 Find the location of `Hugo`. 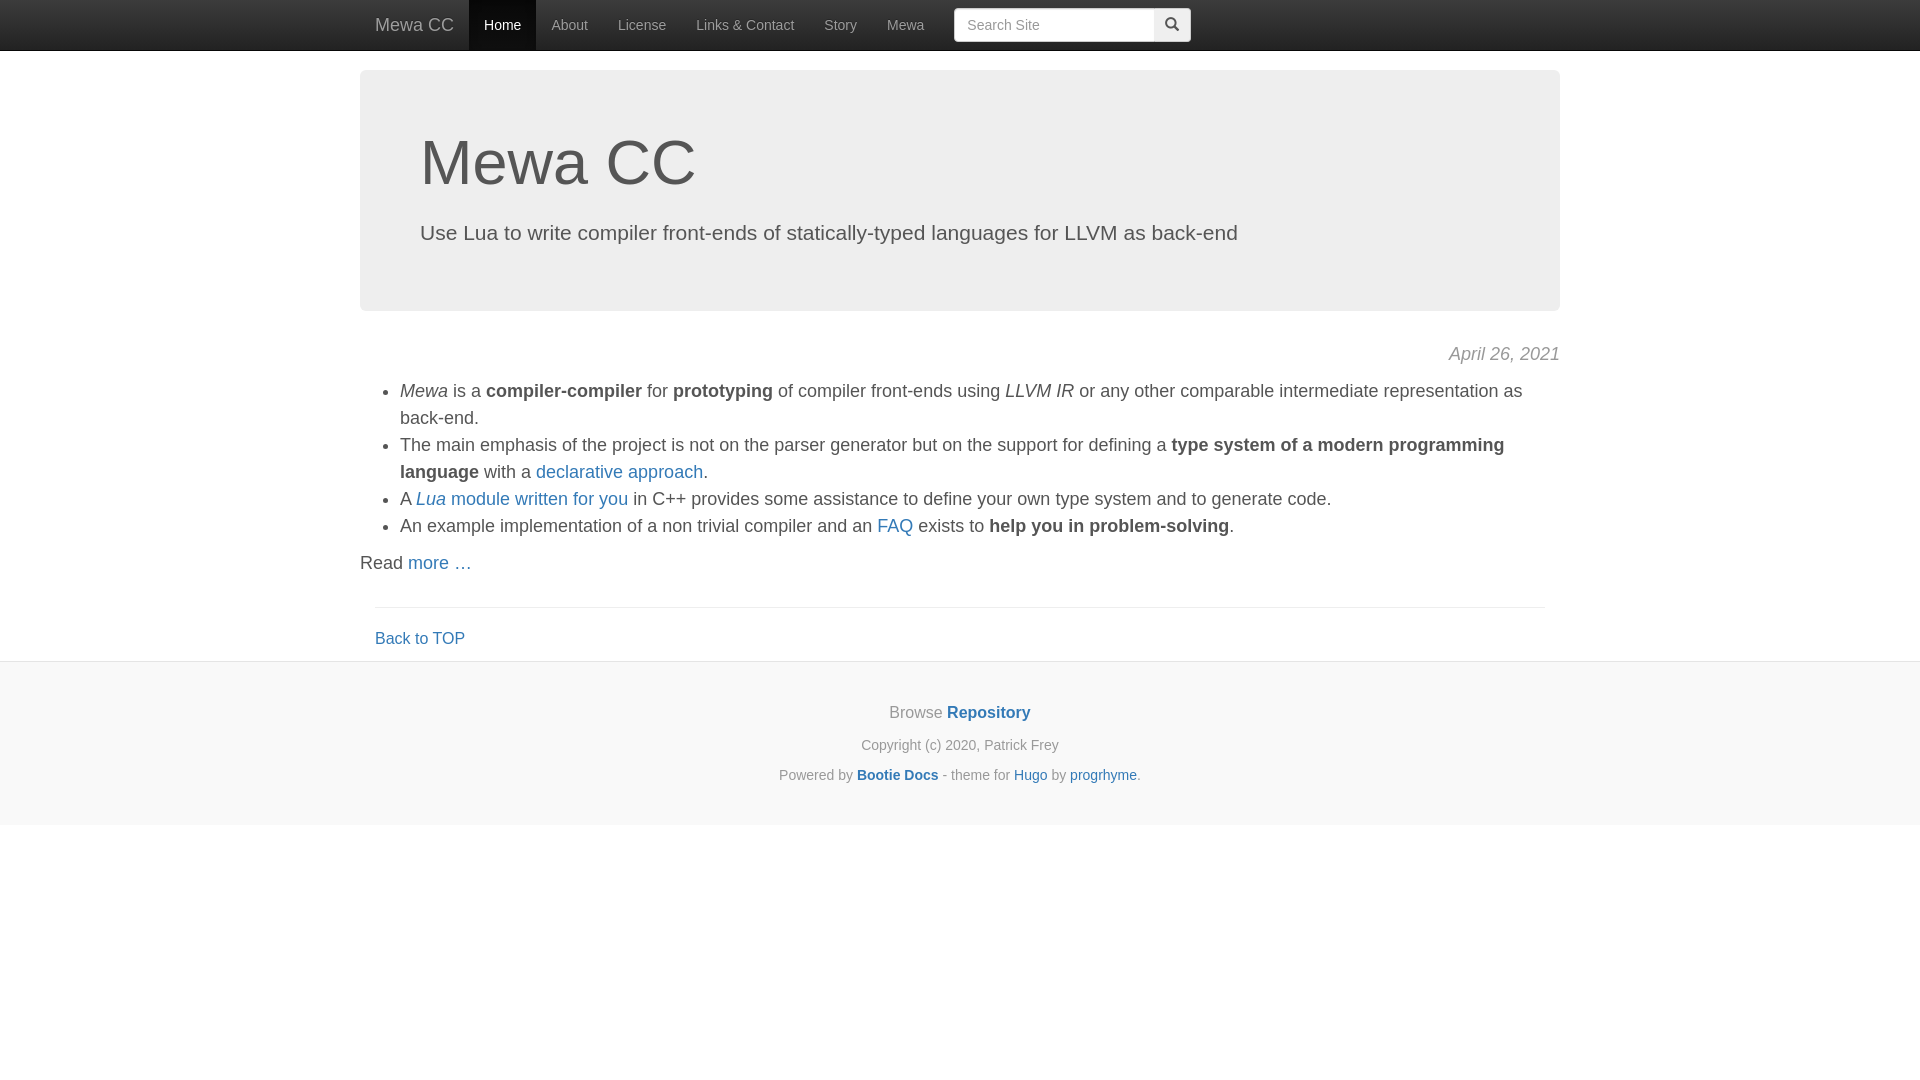

Hugo is located at coordinates (1030, 775).